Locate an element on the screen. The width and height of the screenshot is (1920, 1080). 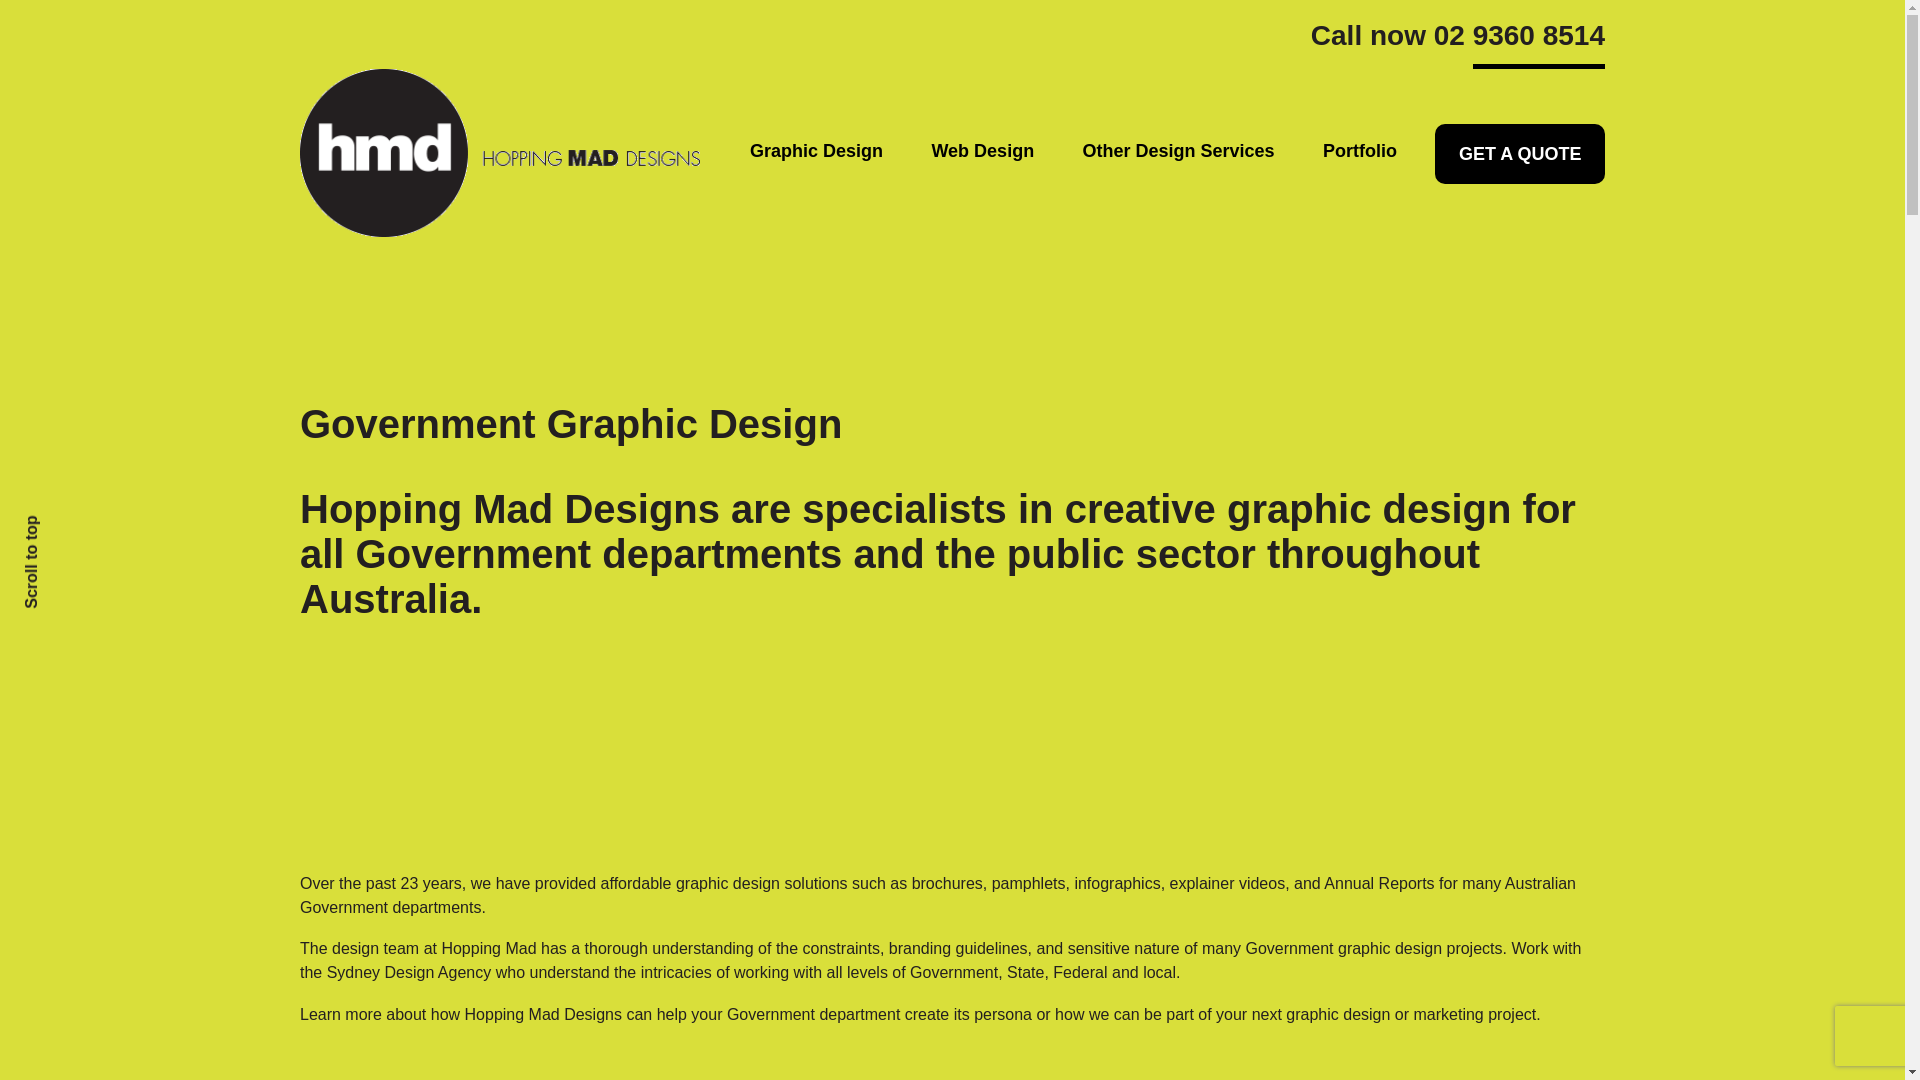
GET A QUOTE is located at coordinates (1518, 154).